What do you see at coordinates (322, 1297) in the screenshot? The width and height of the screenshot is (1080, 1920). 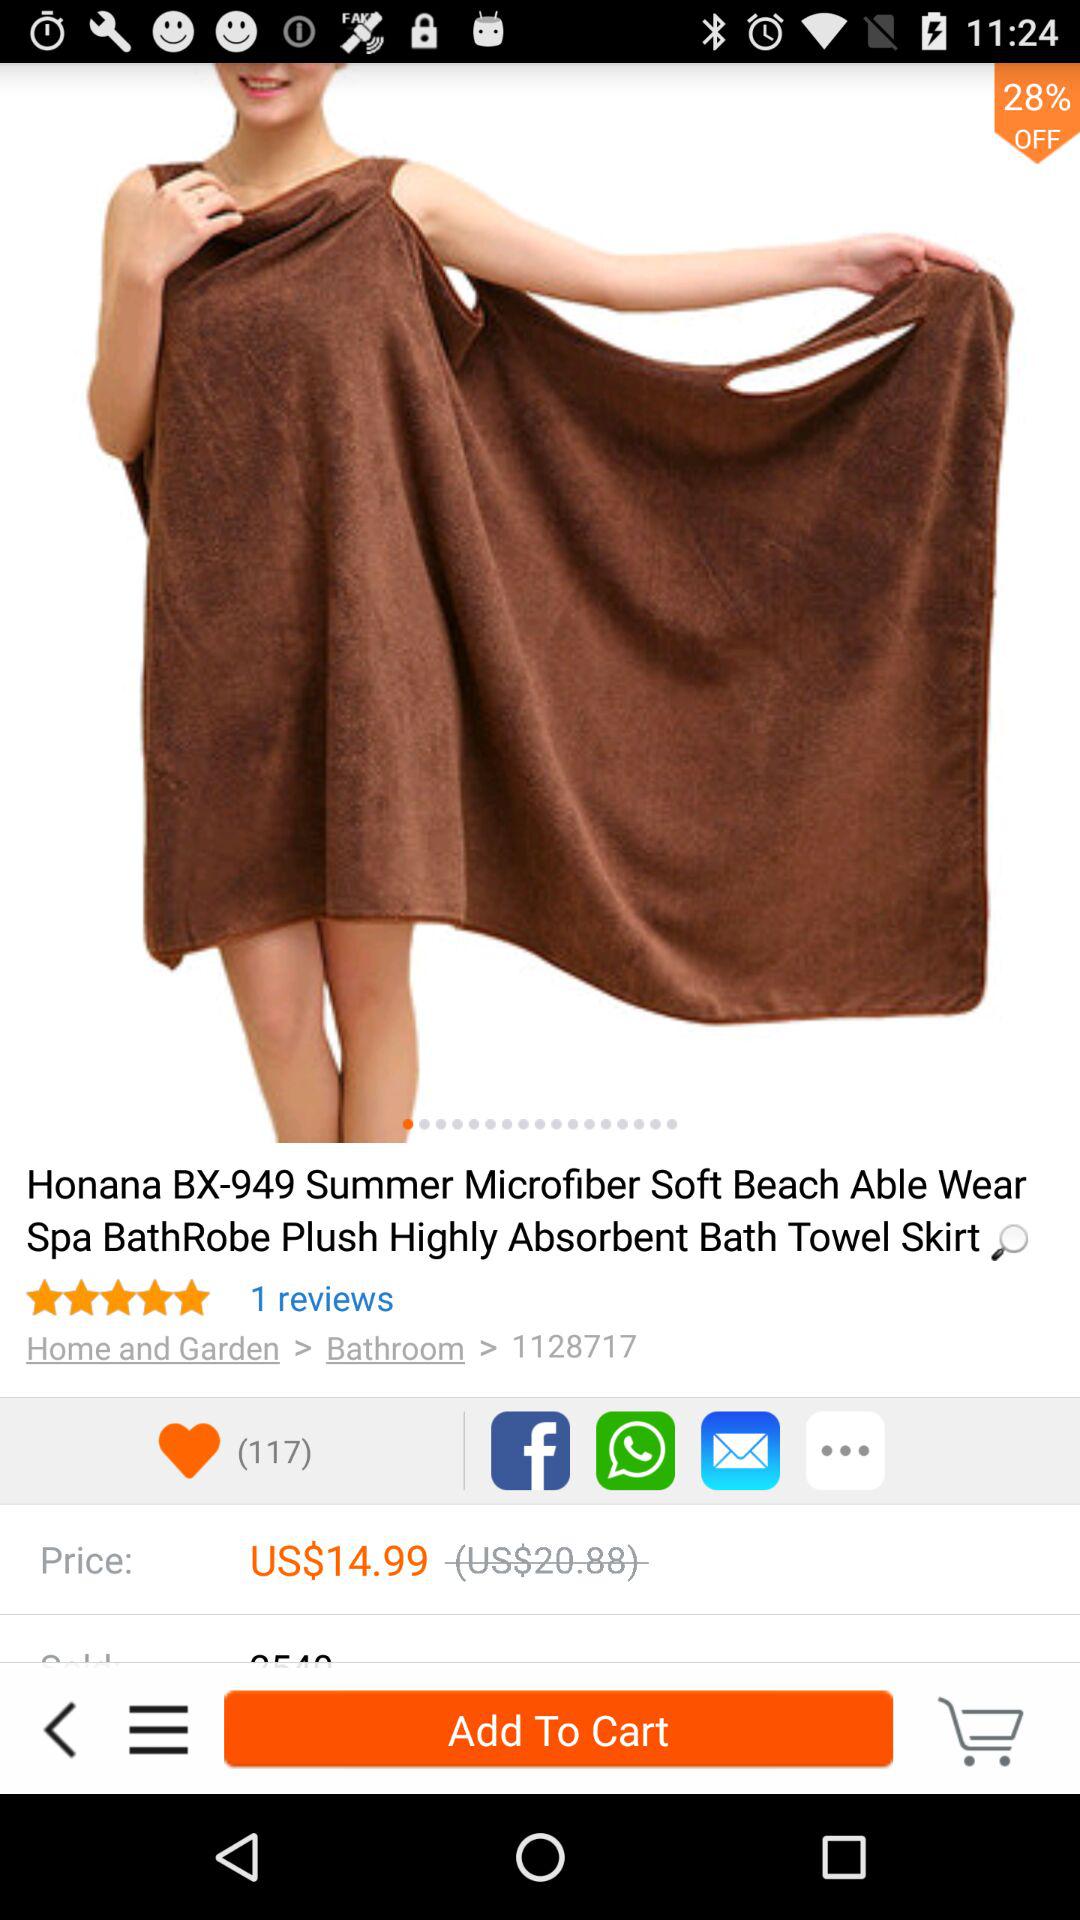 I see `tap icon above > app` at bounding box center [322, 1297].